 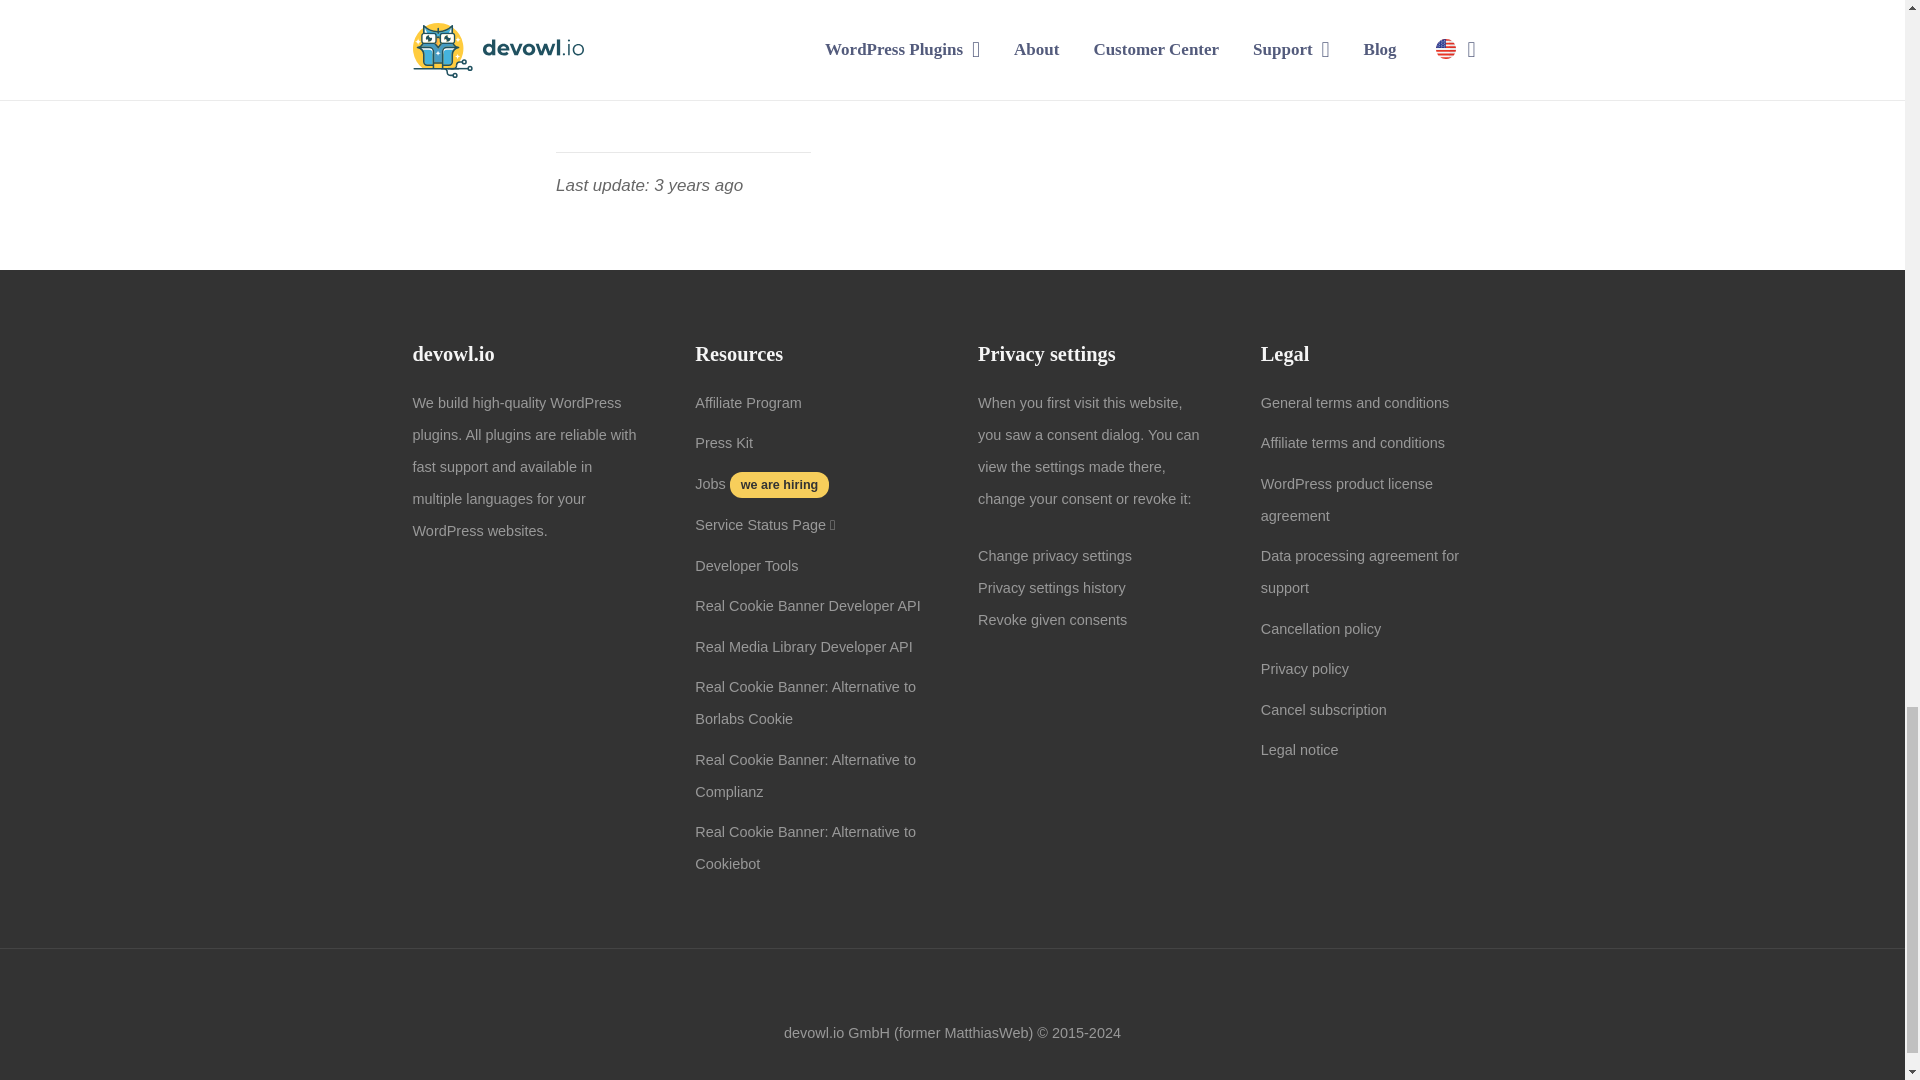 I want to click on Real Cookie Banner Developer API, so click(x=808, y=606).